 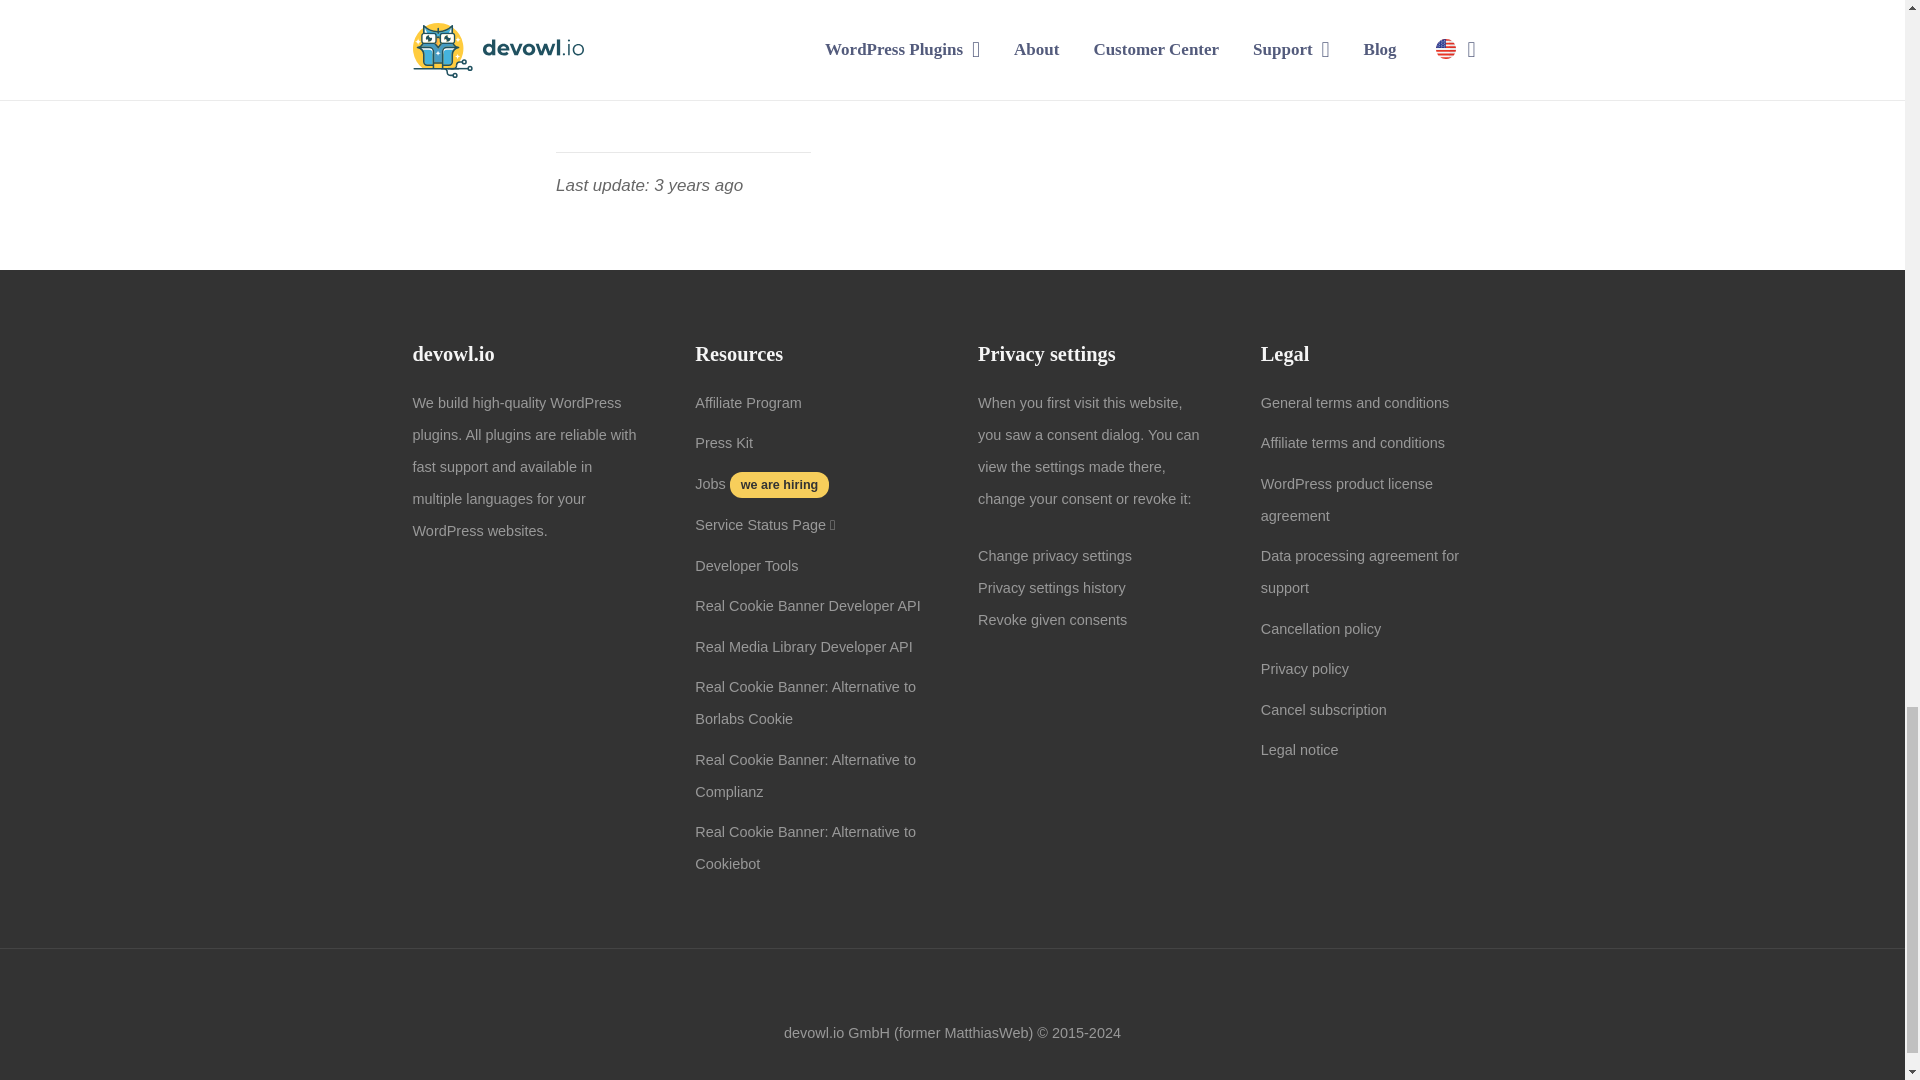 I want to click on Real Cookie Banner Developer API, so click(x=808, y=606).